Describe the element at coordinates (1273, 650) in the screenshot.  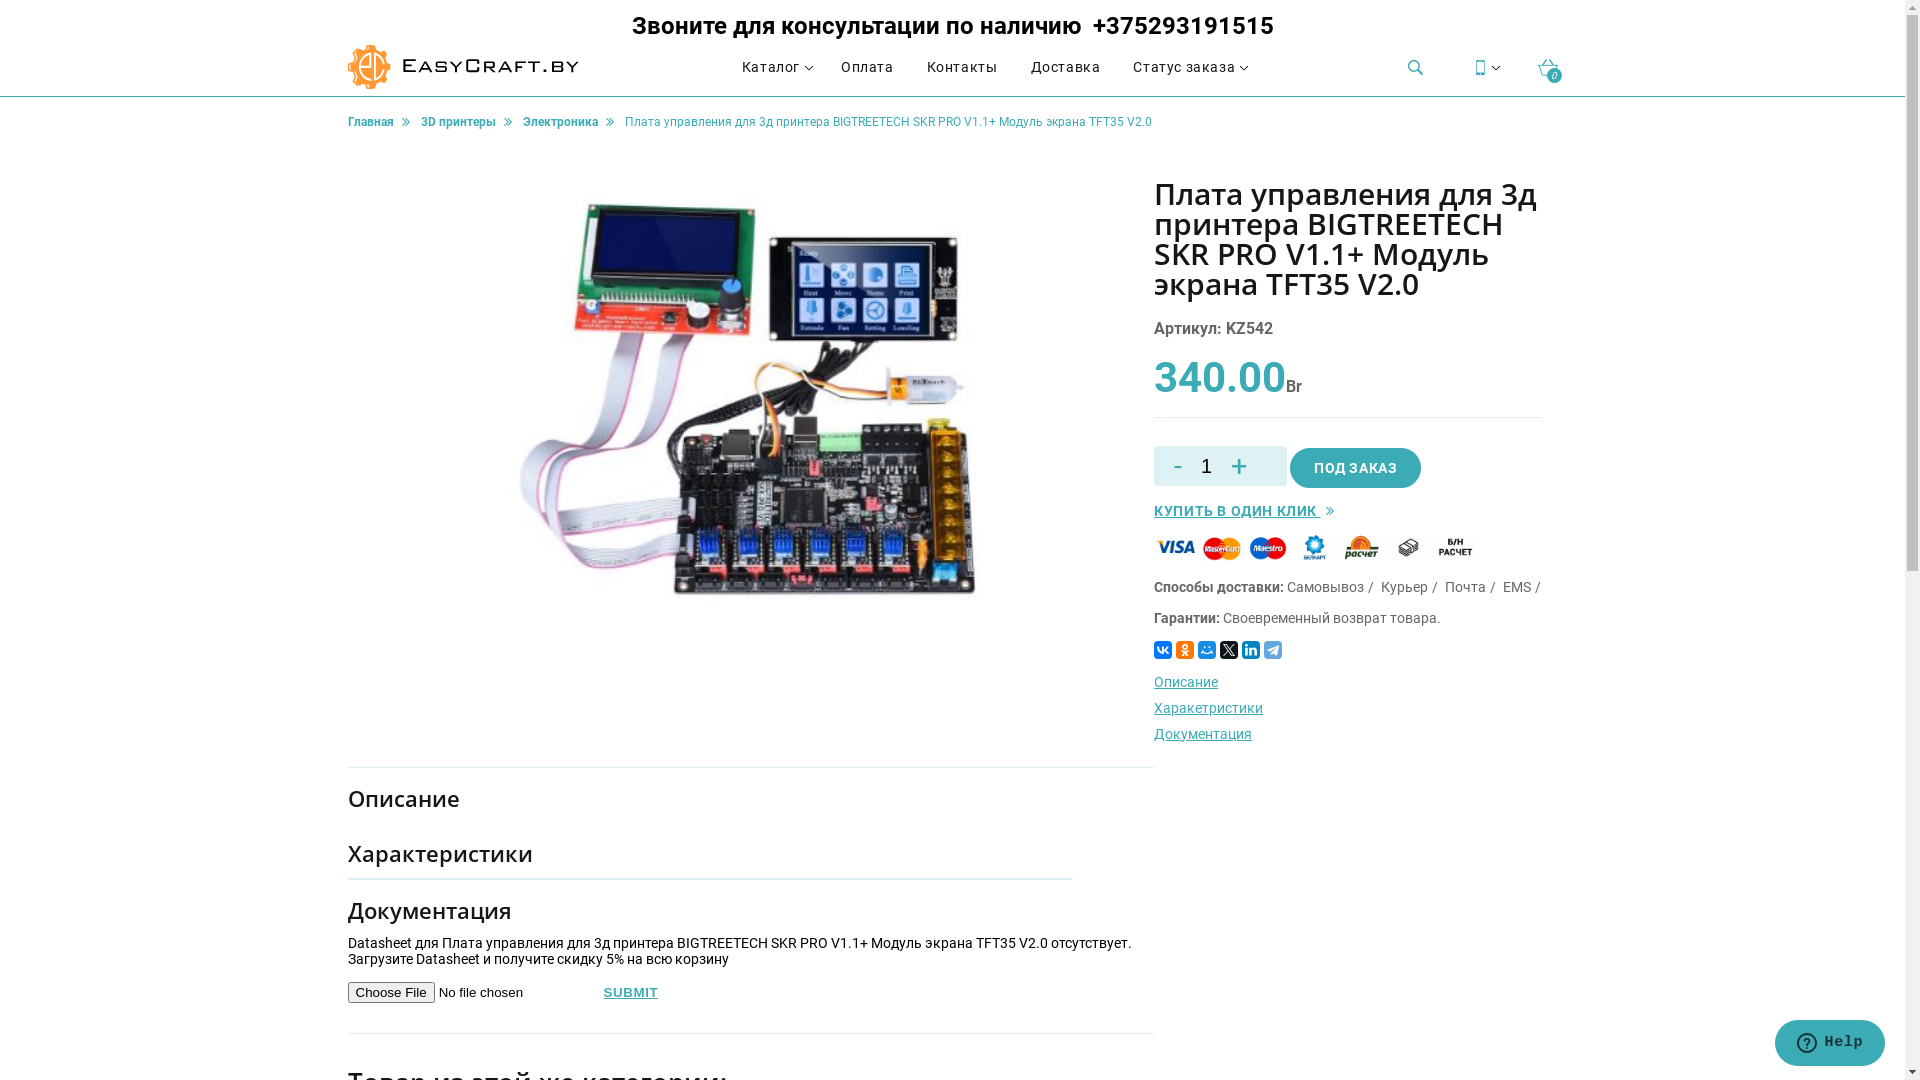
I see `Telegram` at that location.